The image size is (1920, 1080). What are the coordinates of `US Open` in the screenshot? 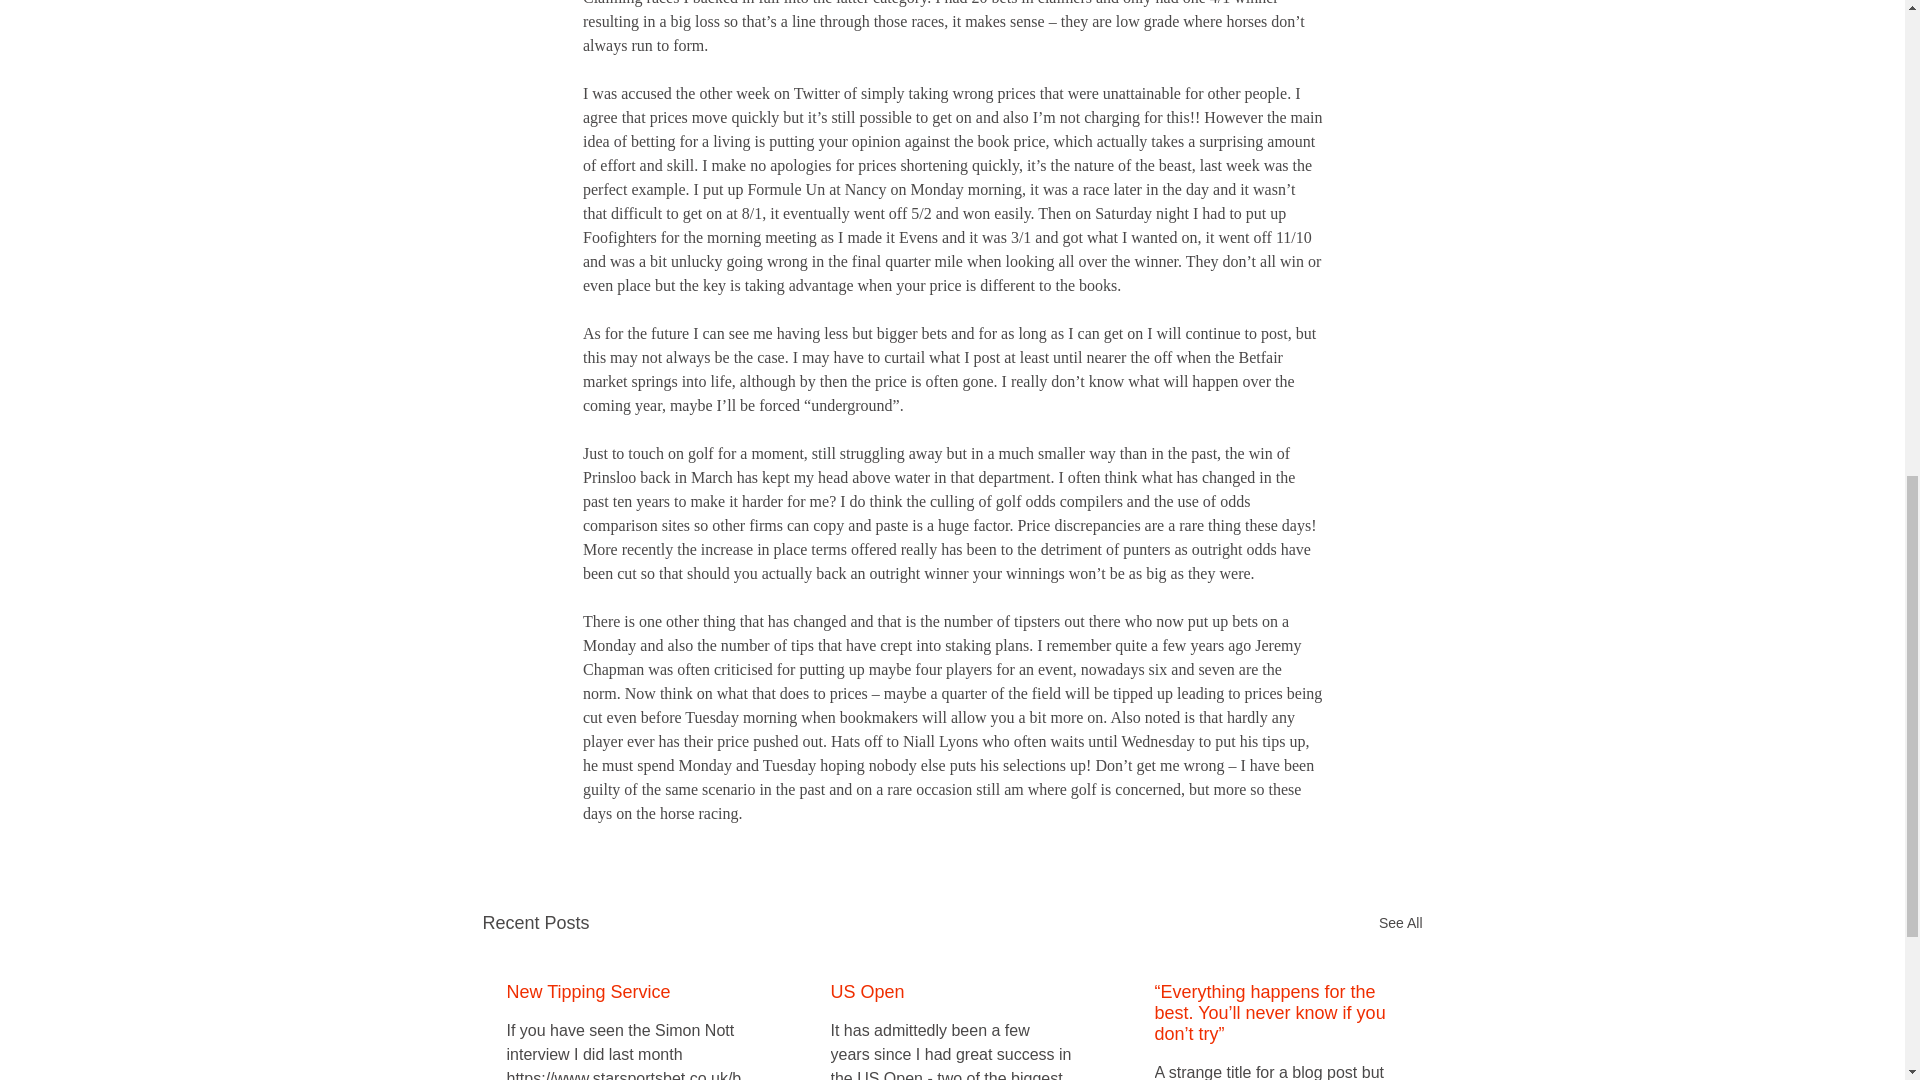 It's located at (950, 992).